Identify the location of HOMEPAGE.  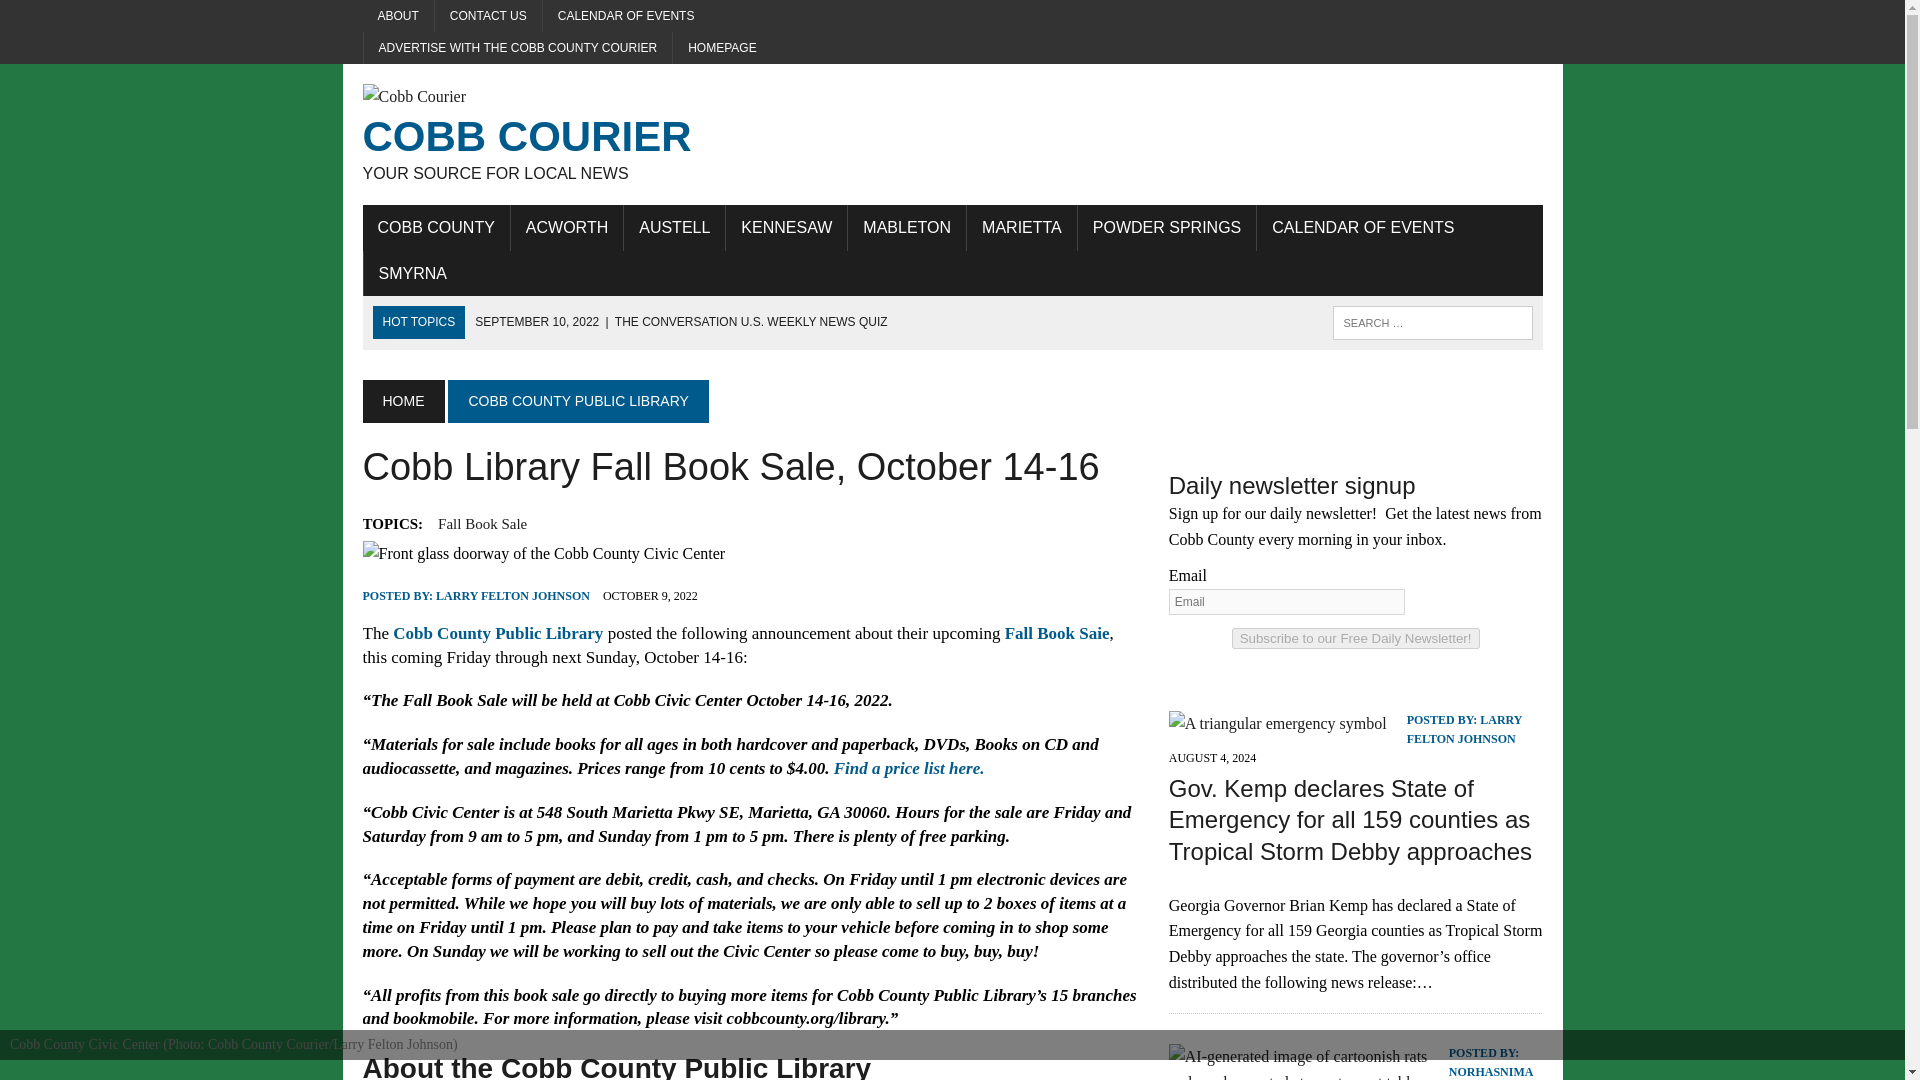
(722, 48).